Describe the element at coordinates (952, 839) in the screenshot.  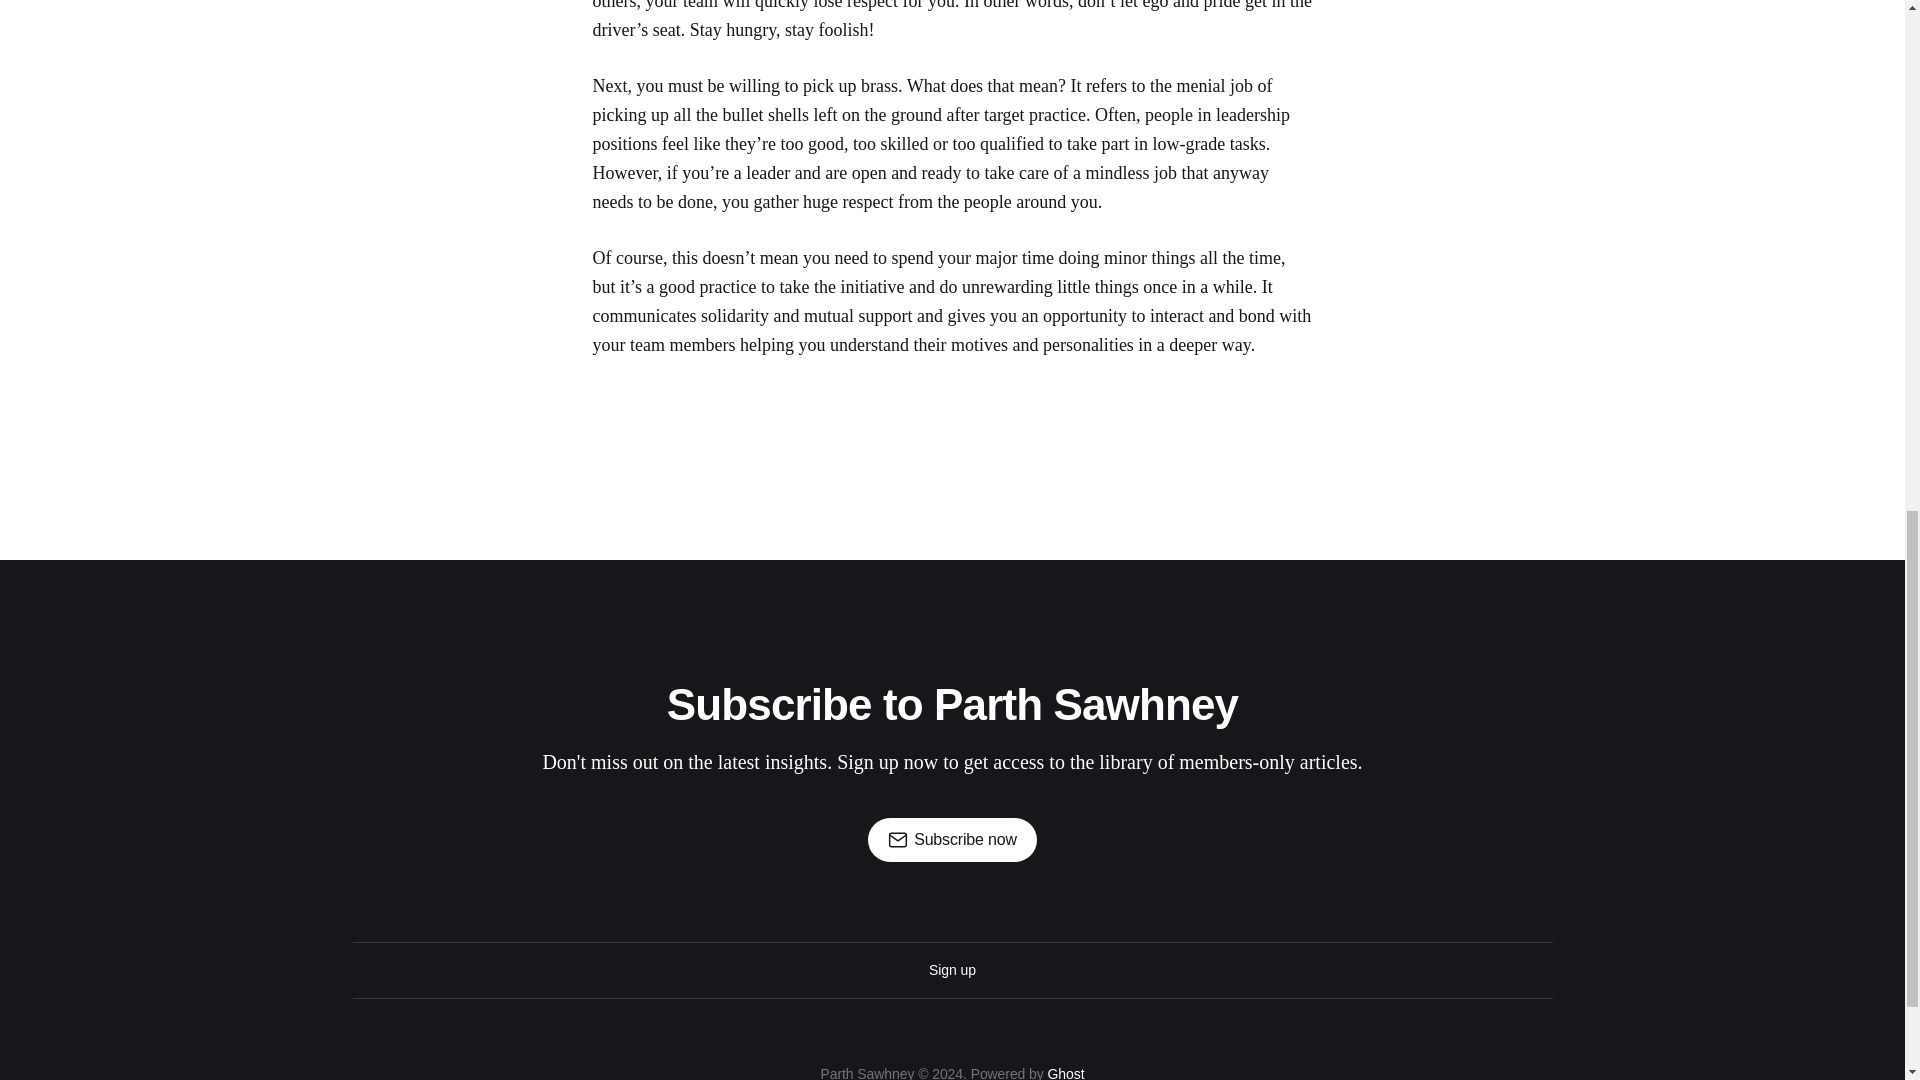
I see `Subscribe now` at that location.